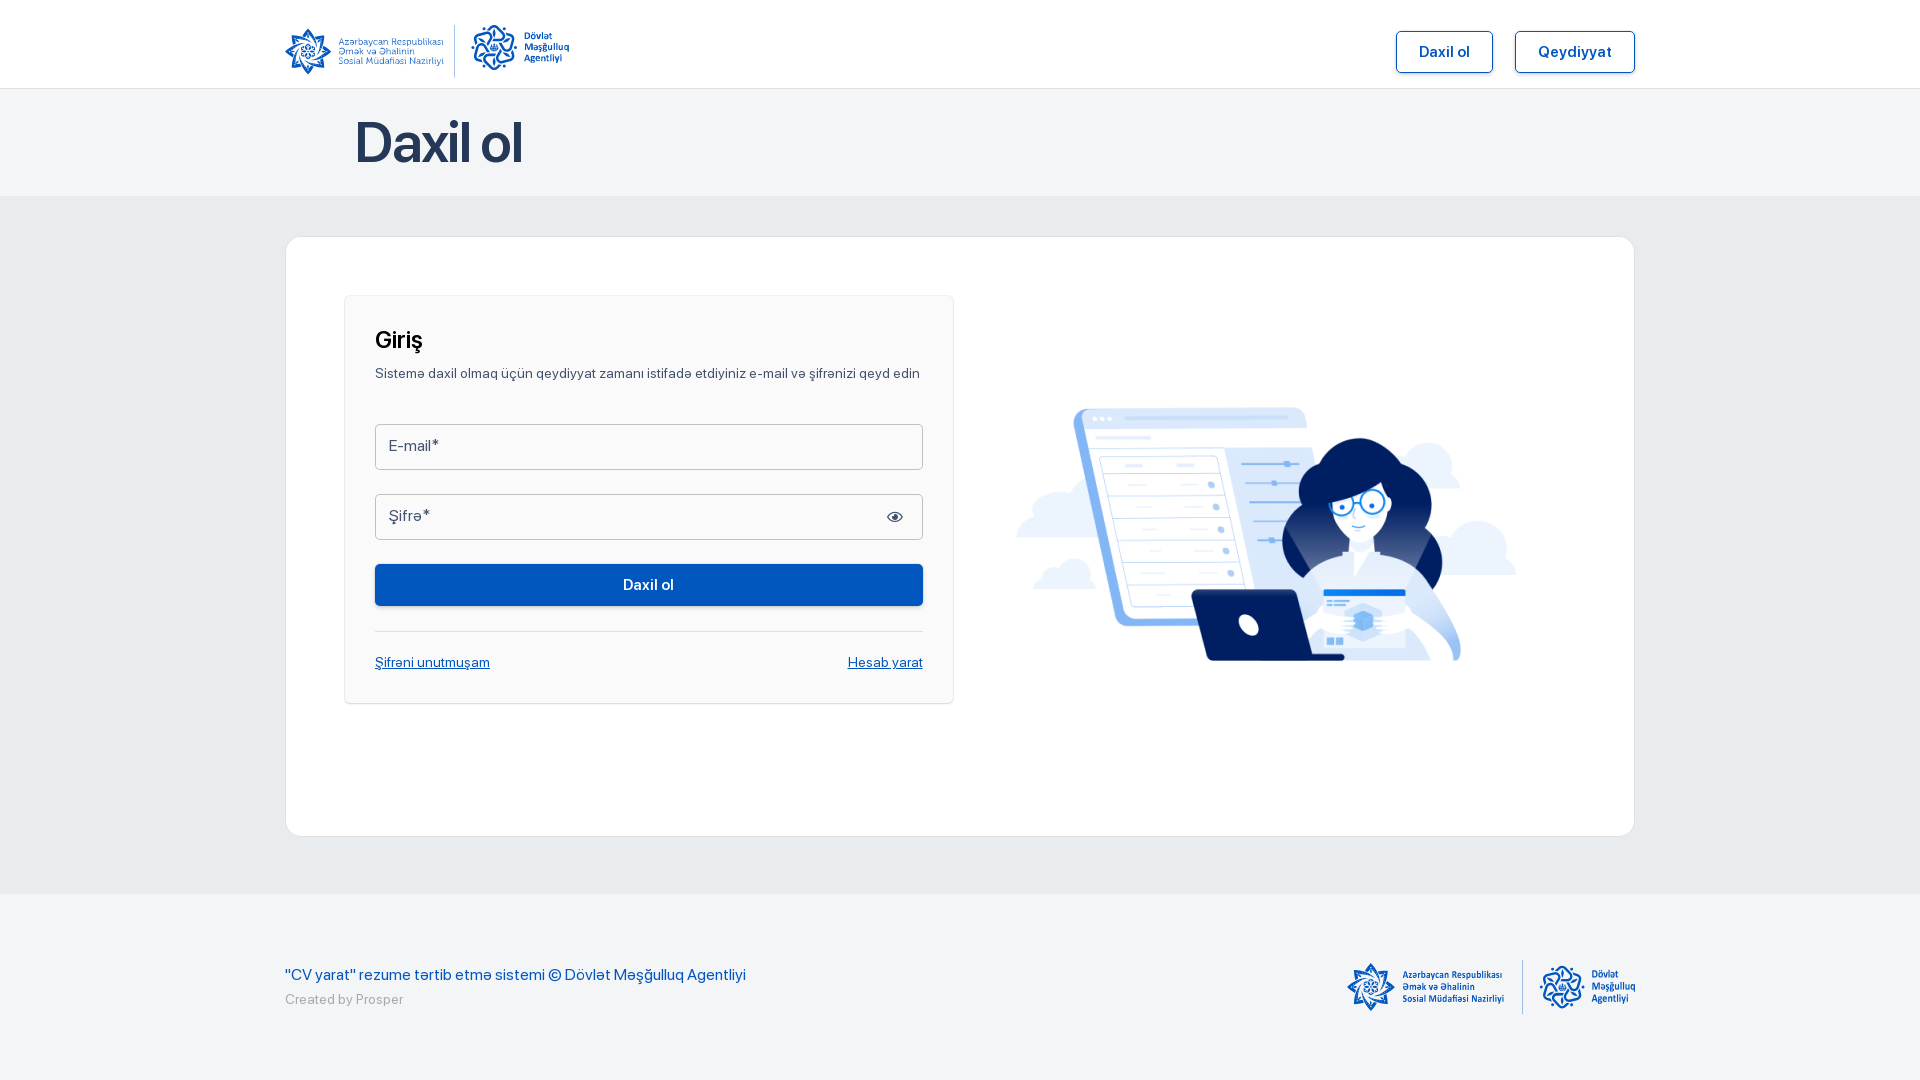  I want to click on Daxil ol, so click(1444, 52).